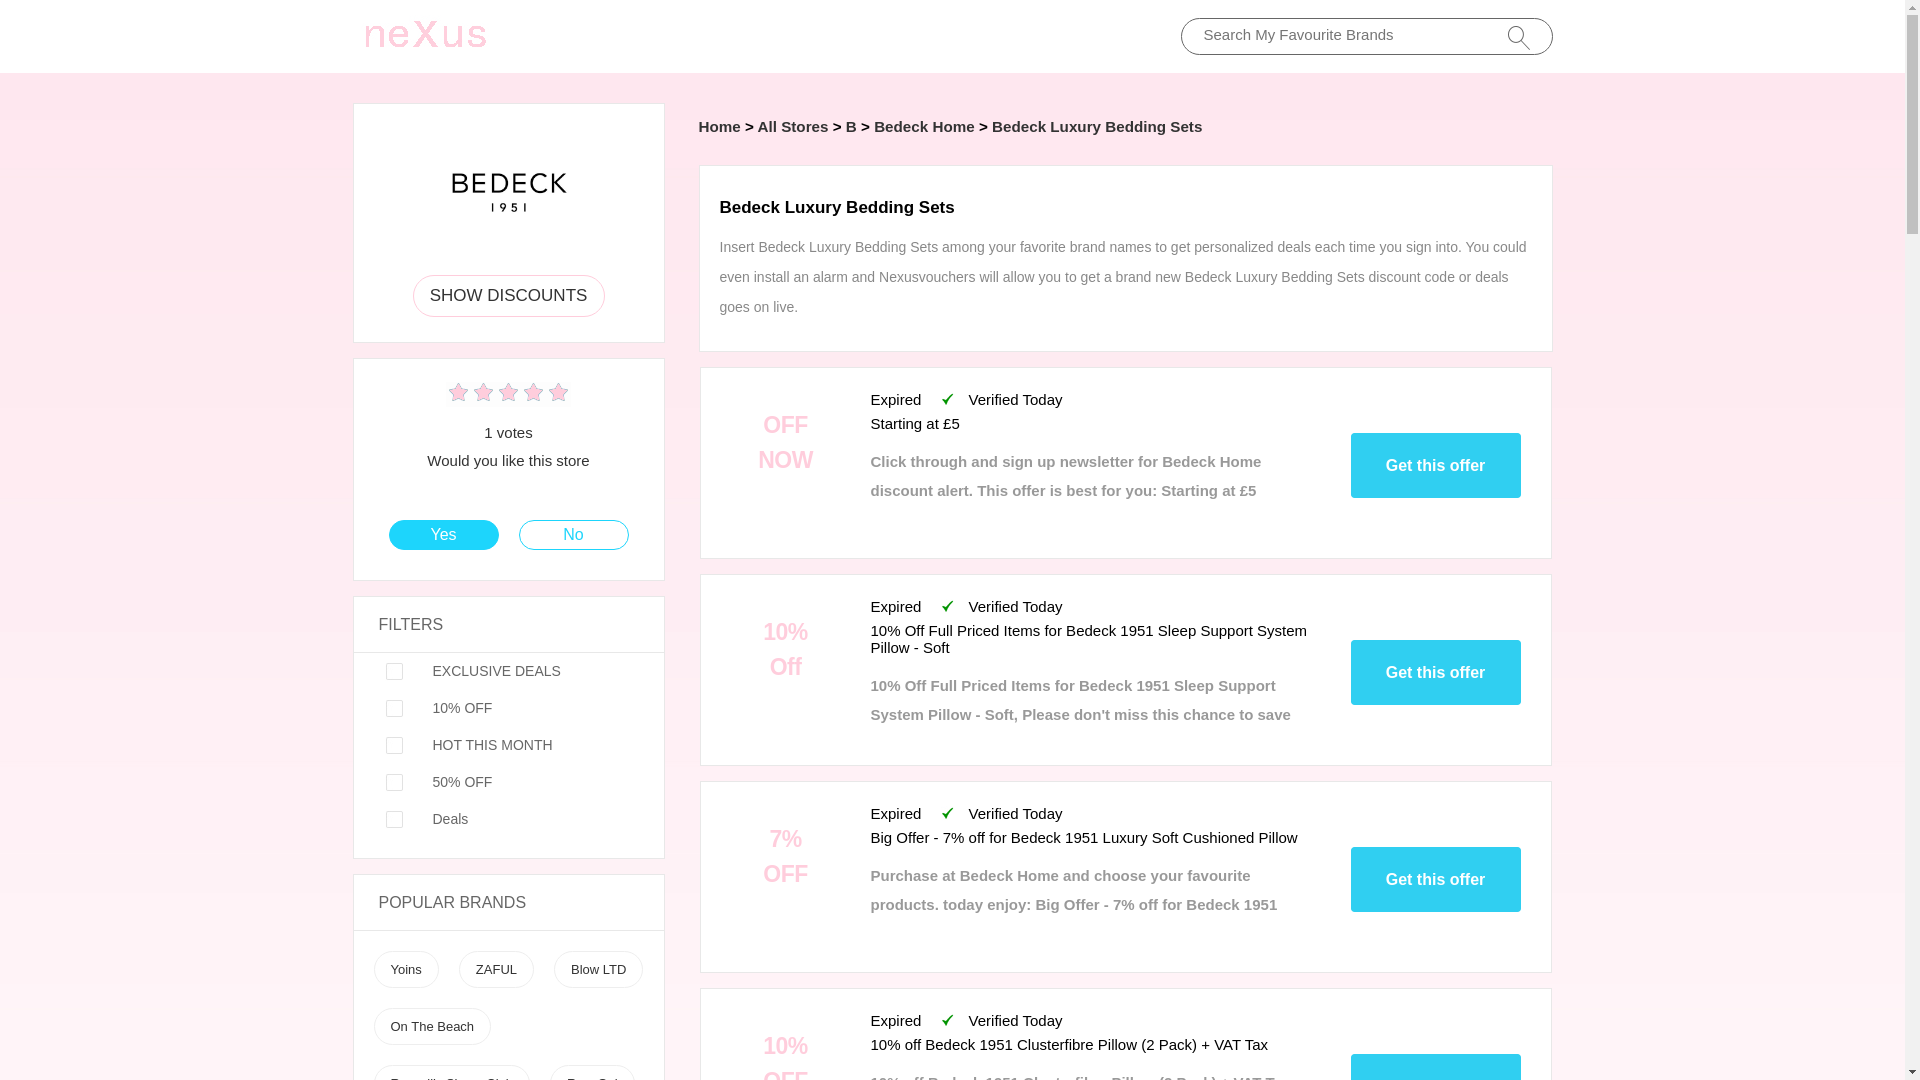 This screenshot has height=1080, width=1920. I want to click on Yoins, so click(404, 970).